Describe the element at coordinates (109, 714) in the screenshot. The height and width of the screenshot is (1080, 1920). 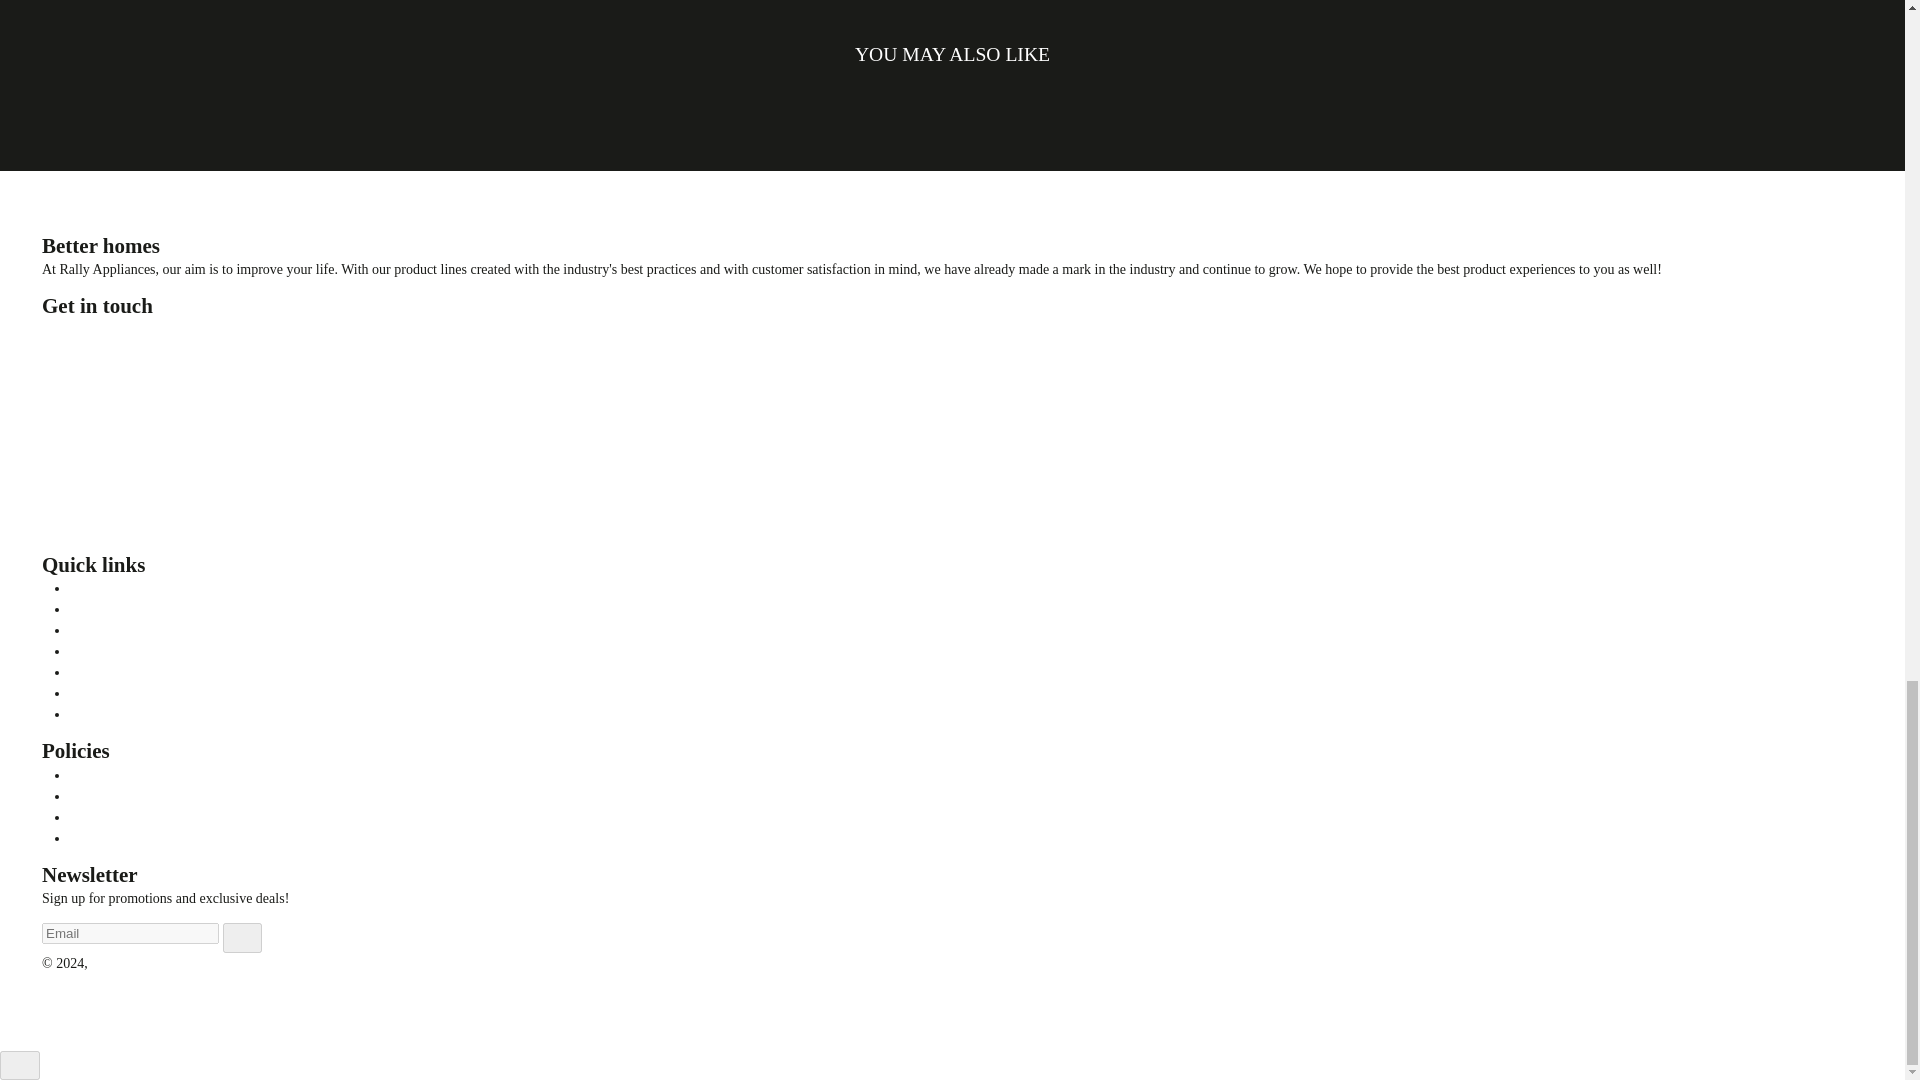
I see `Refund policy` at that location.